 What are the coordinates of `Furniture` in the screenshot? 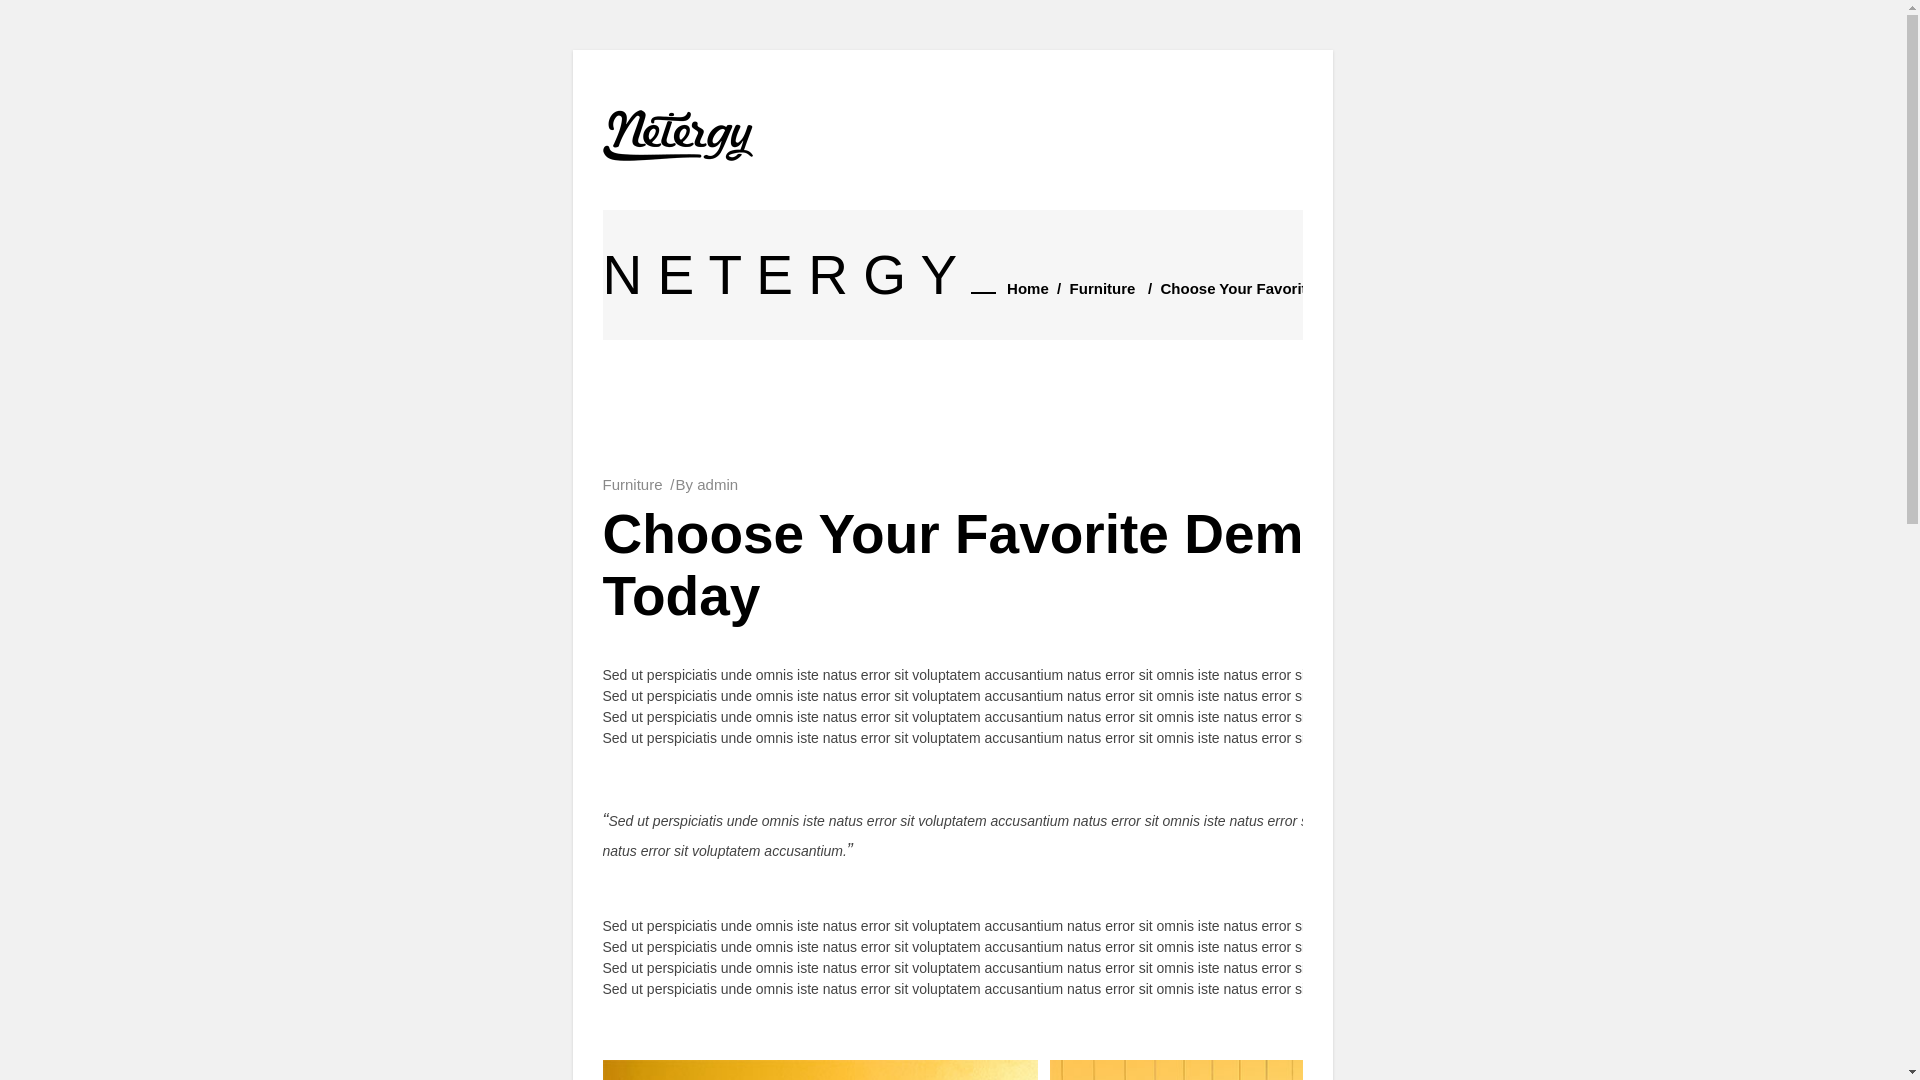 It's located at (1103, 289).